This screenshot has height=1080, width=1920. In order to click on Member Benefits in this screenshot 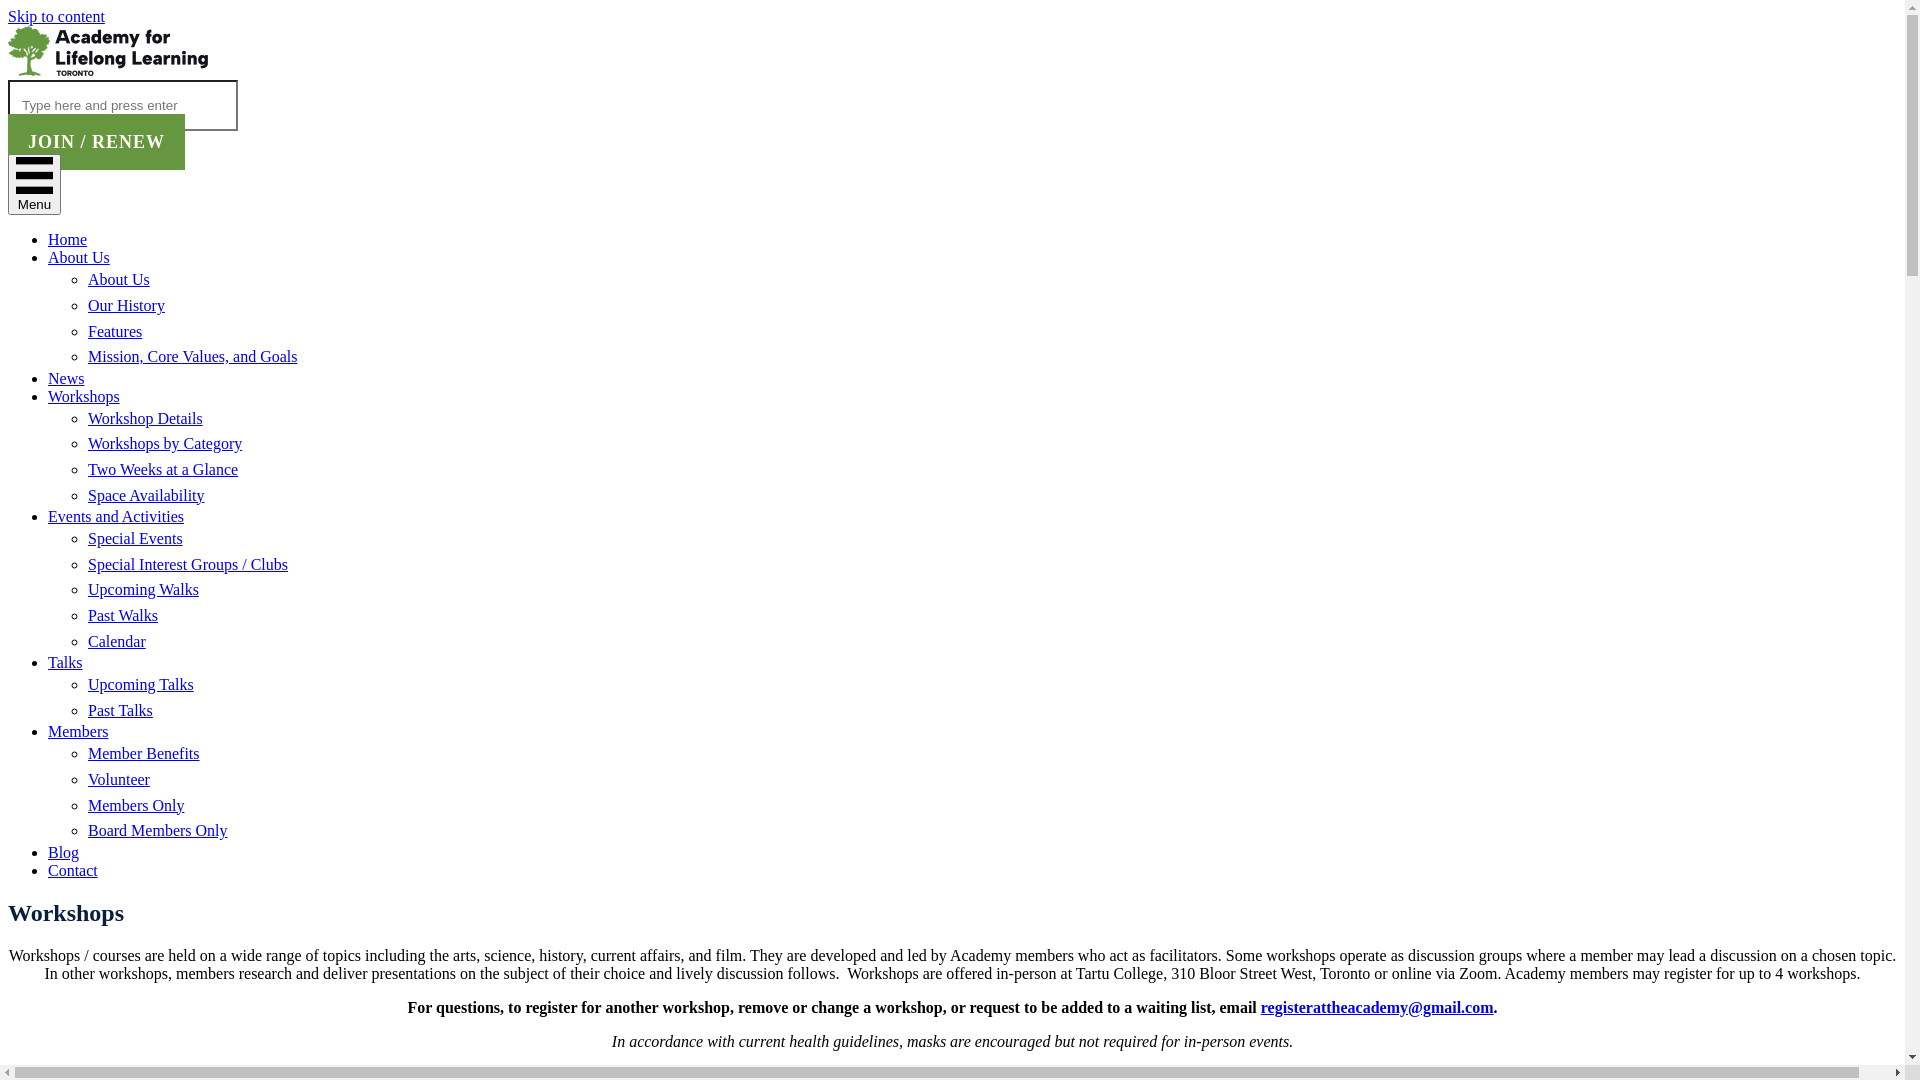, I will do `click(144, 754)`.